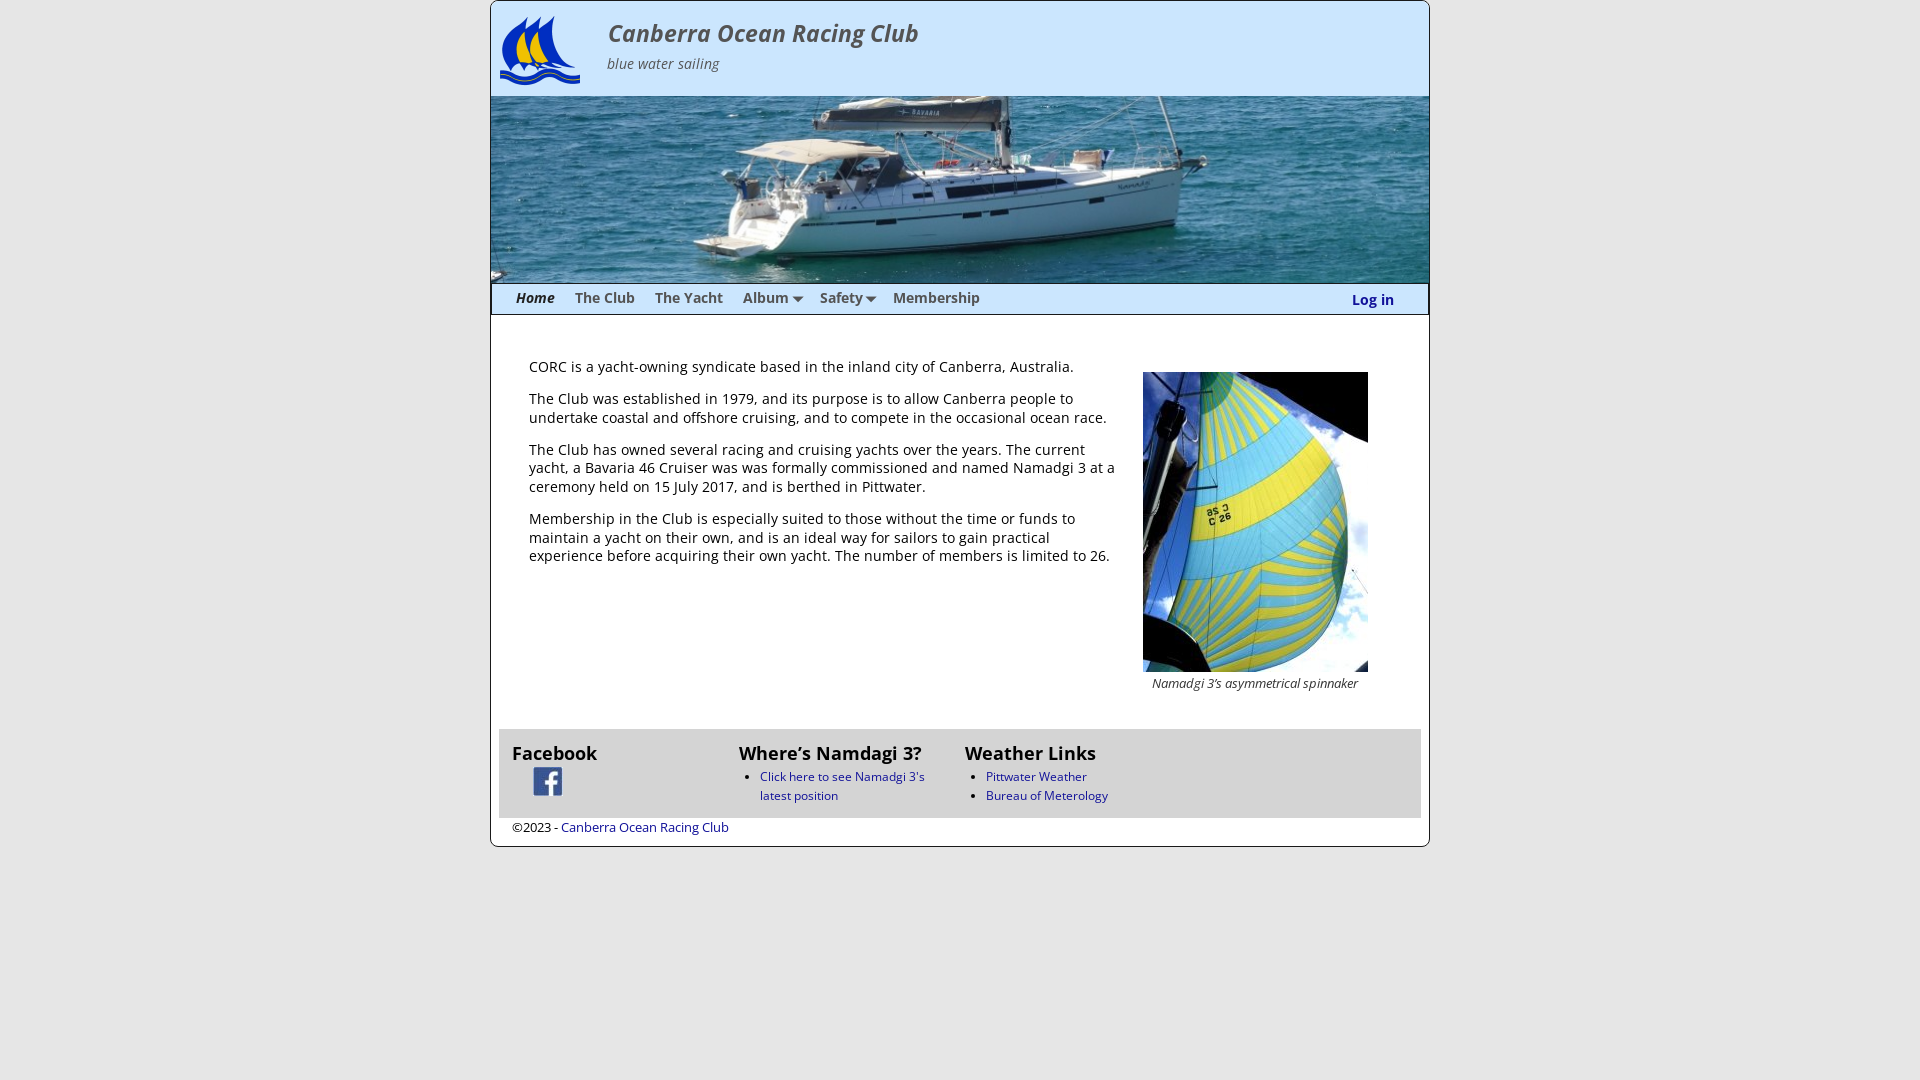 This screenshot has width=1920, height=1080. Describe the element at coordinates (842, 786) in the screenshot. I see `Click here to see Namadgi 3's latest position` at that location.